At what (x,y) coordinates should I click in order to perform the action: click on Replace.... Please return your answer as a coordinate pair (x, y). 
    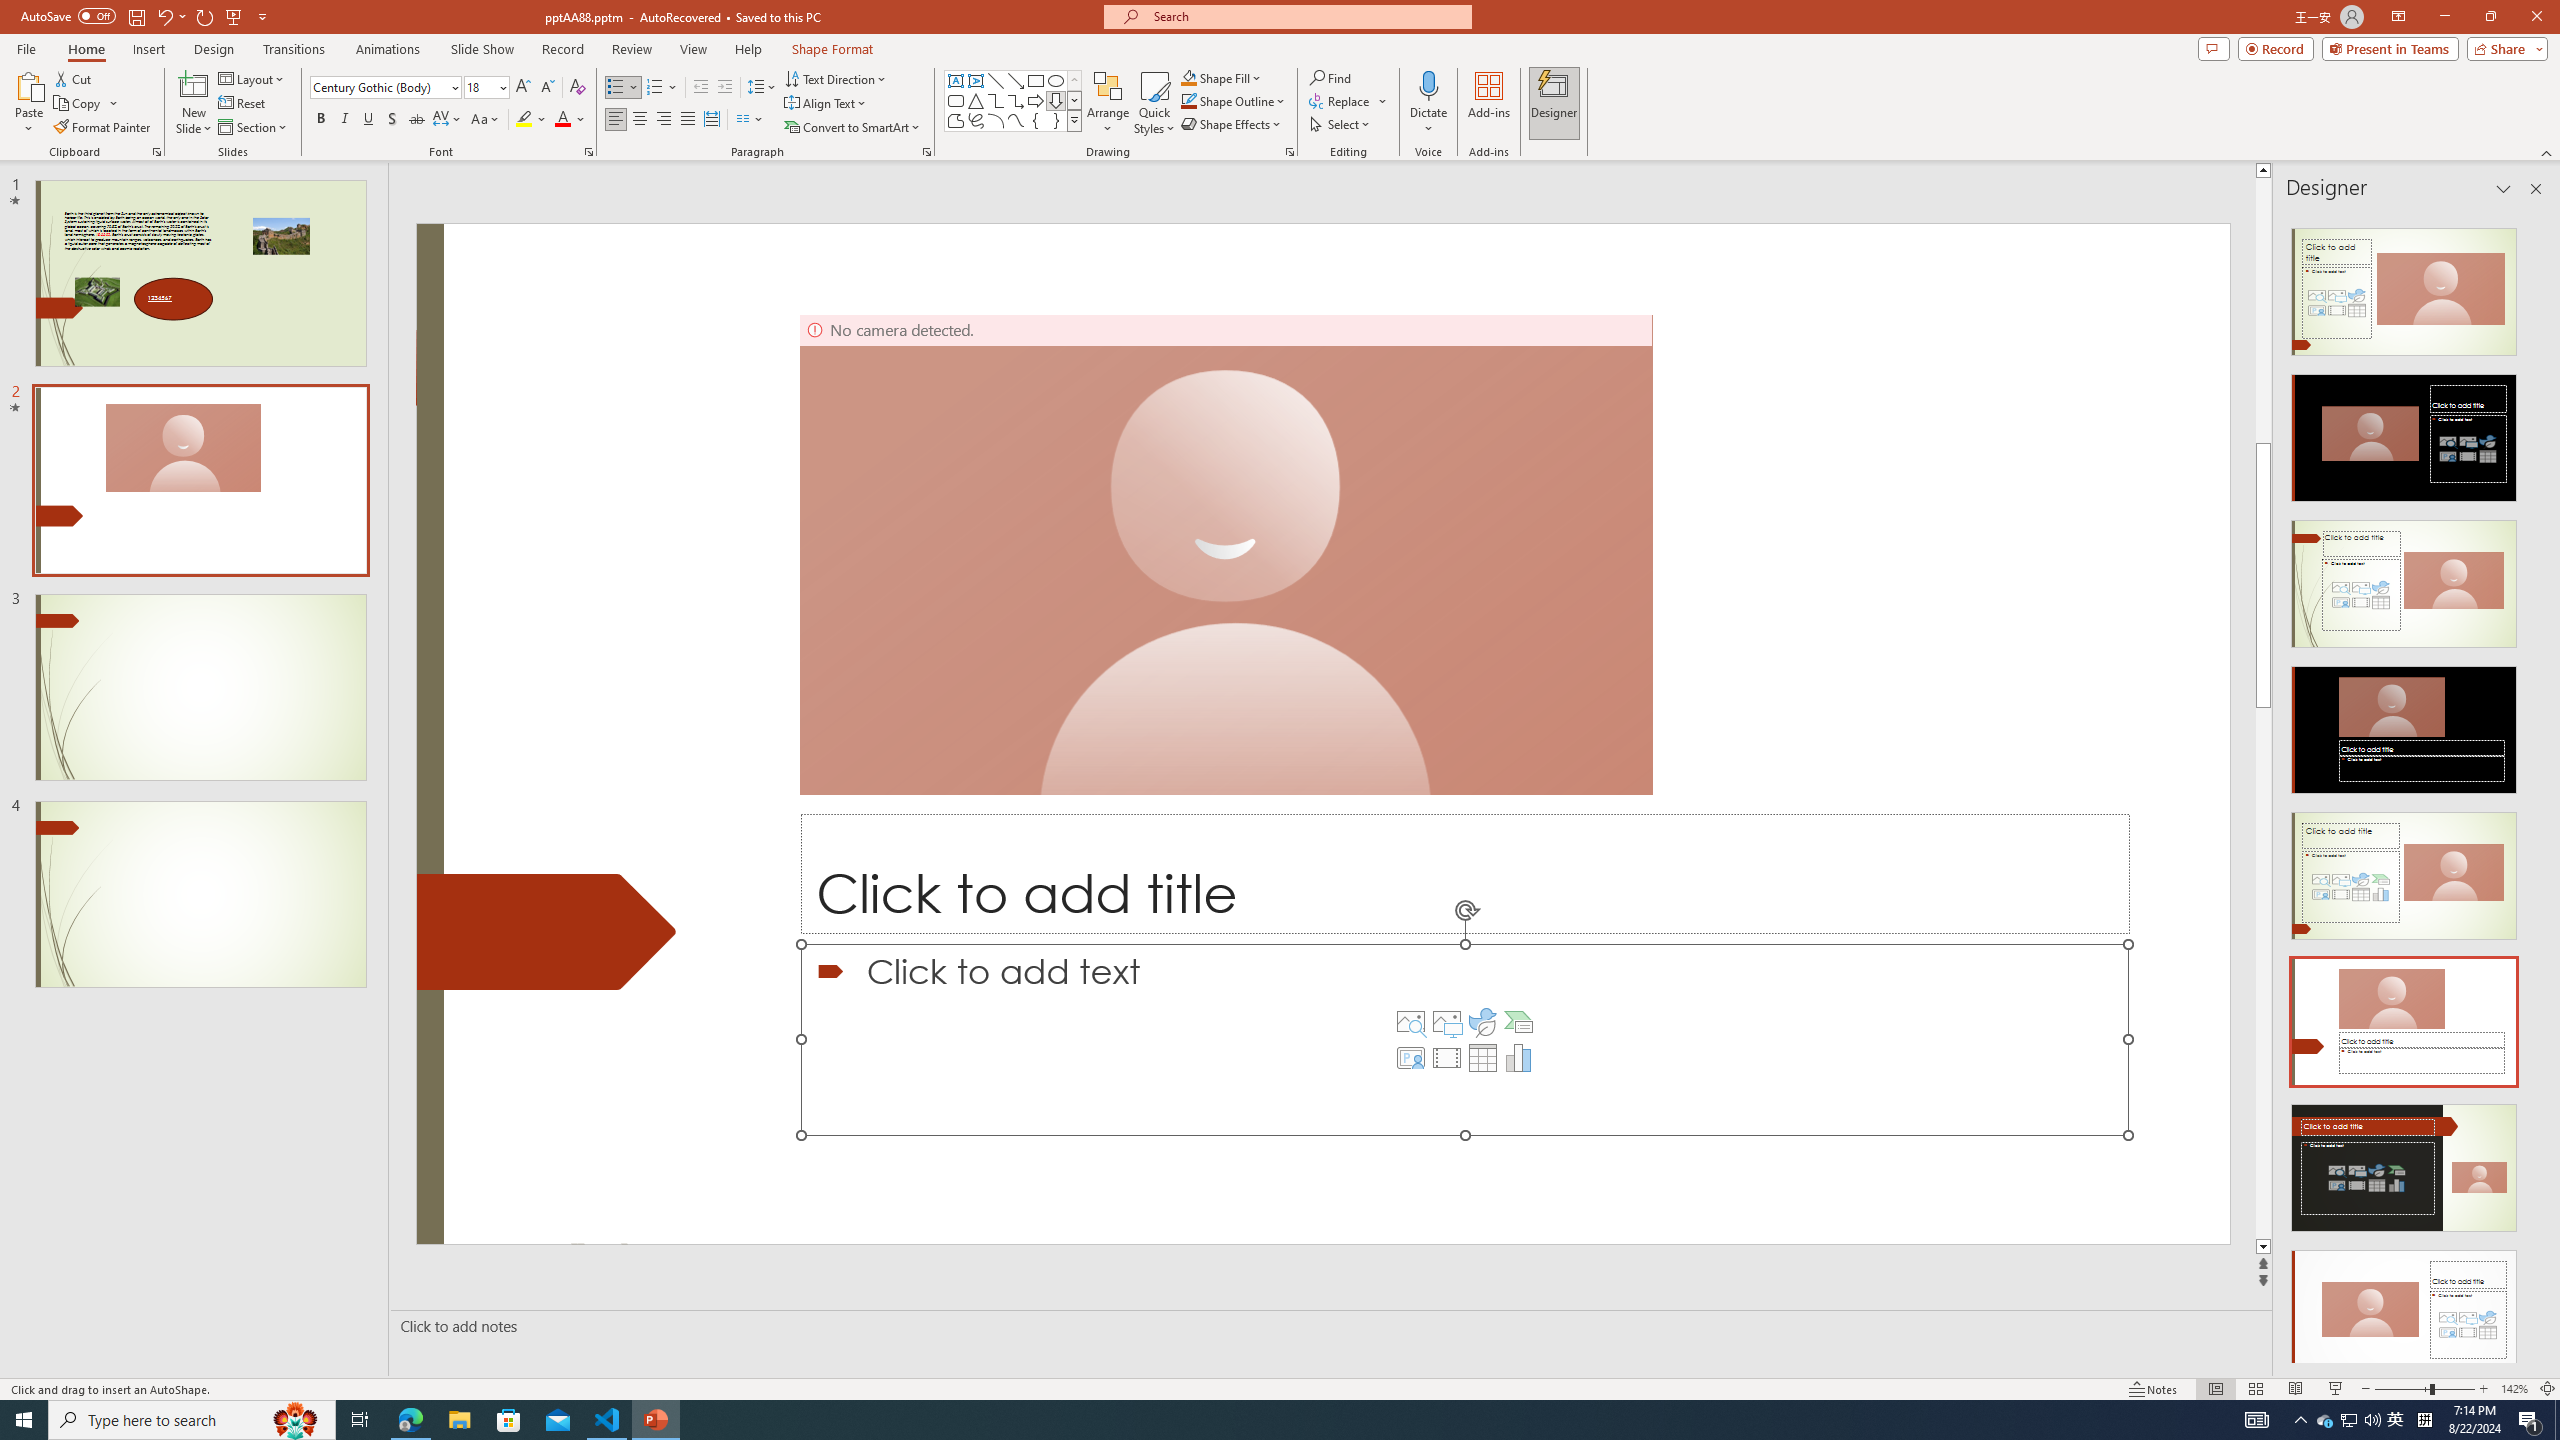
    Looking at the image, I should click on (1348, 100).